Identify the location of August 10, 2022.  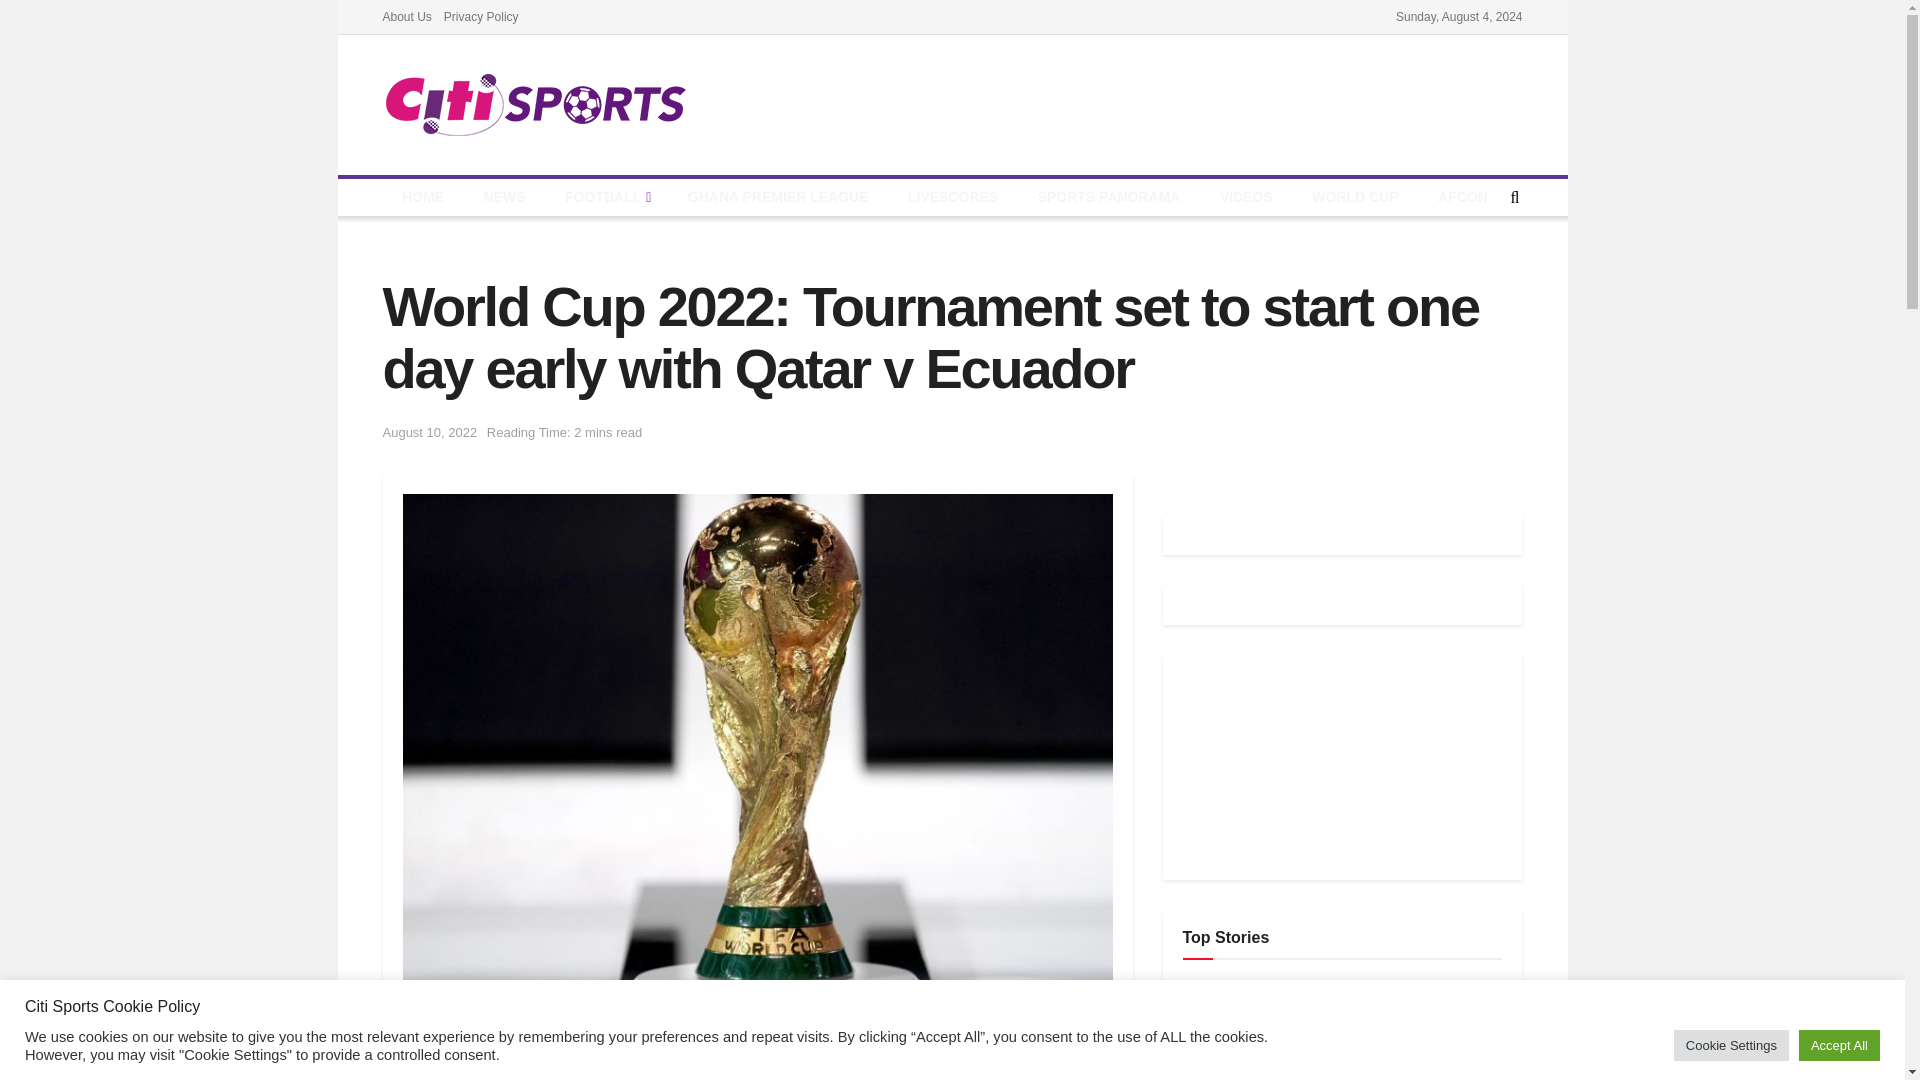
(429, 432).